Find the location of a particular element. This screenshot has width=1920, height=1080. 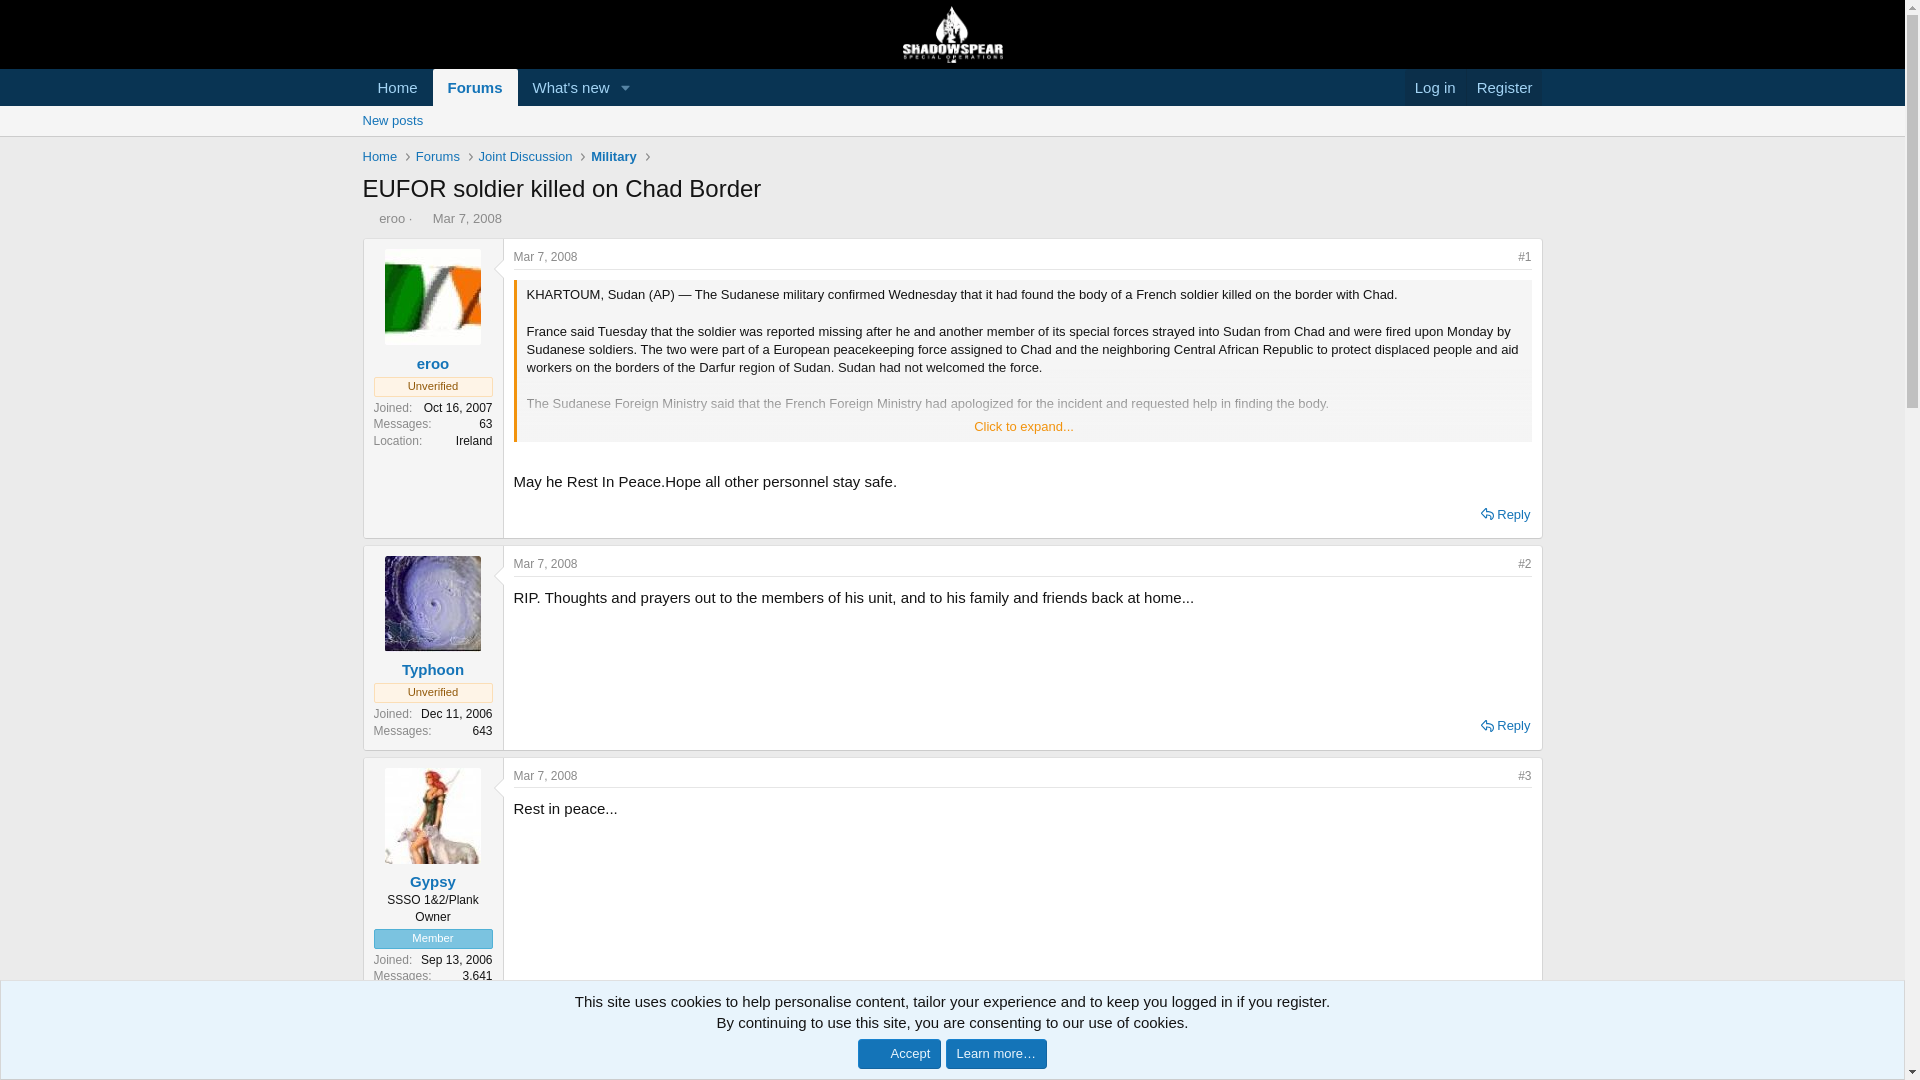

Mar 7, 2008 at 11:38 AM is located at coordinates (546, 256).